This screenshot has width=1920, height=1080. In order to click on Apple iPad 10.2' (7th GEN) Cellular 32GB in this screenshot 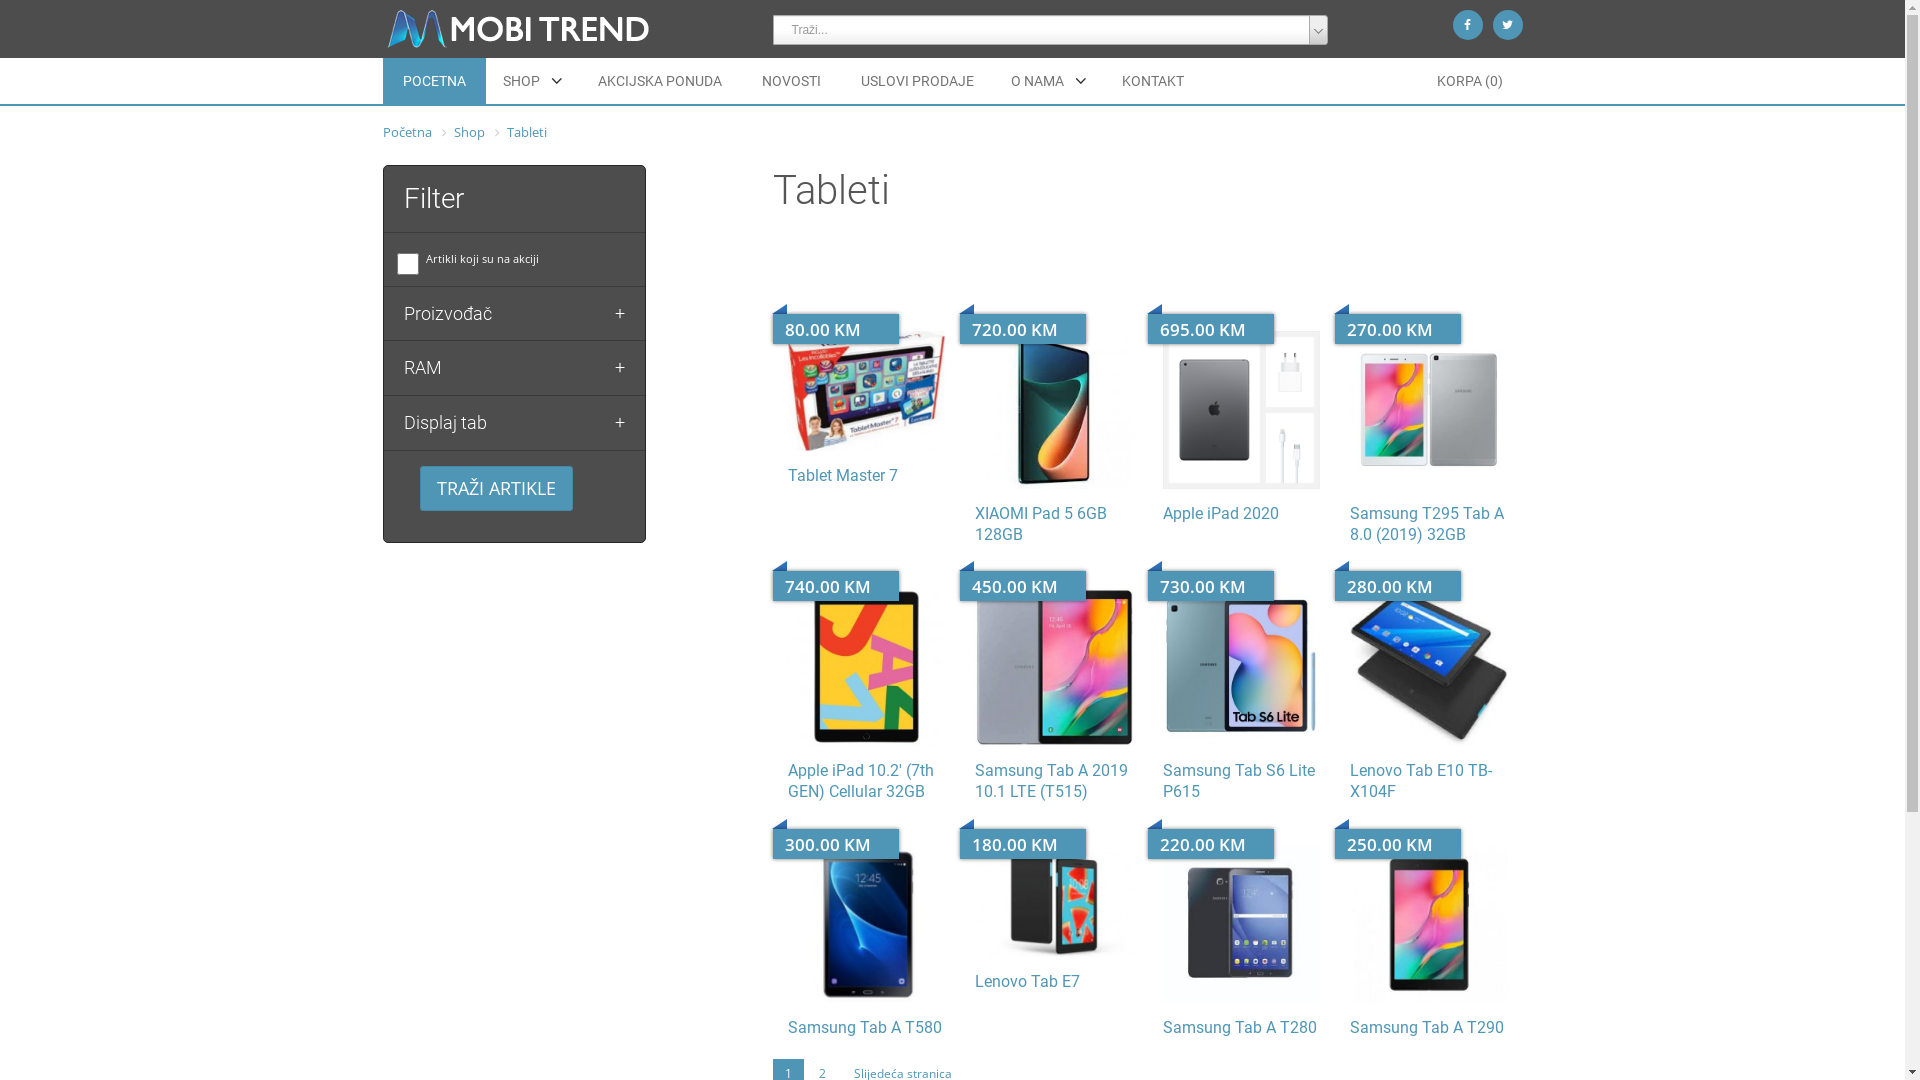, I will do `click(861, 781)`.